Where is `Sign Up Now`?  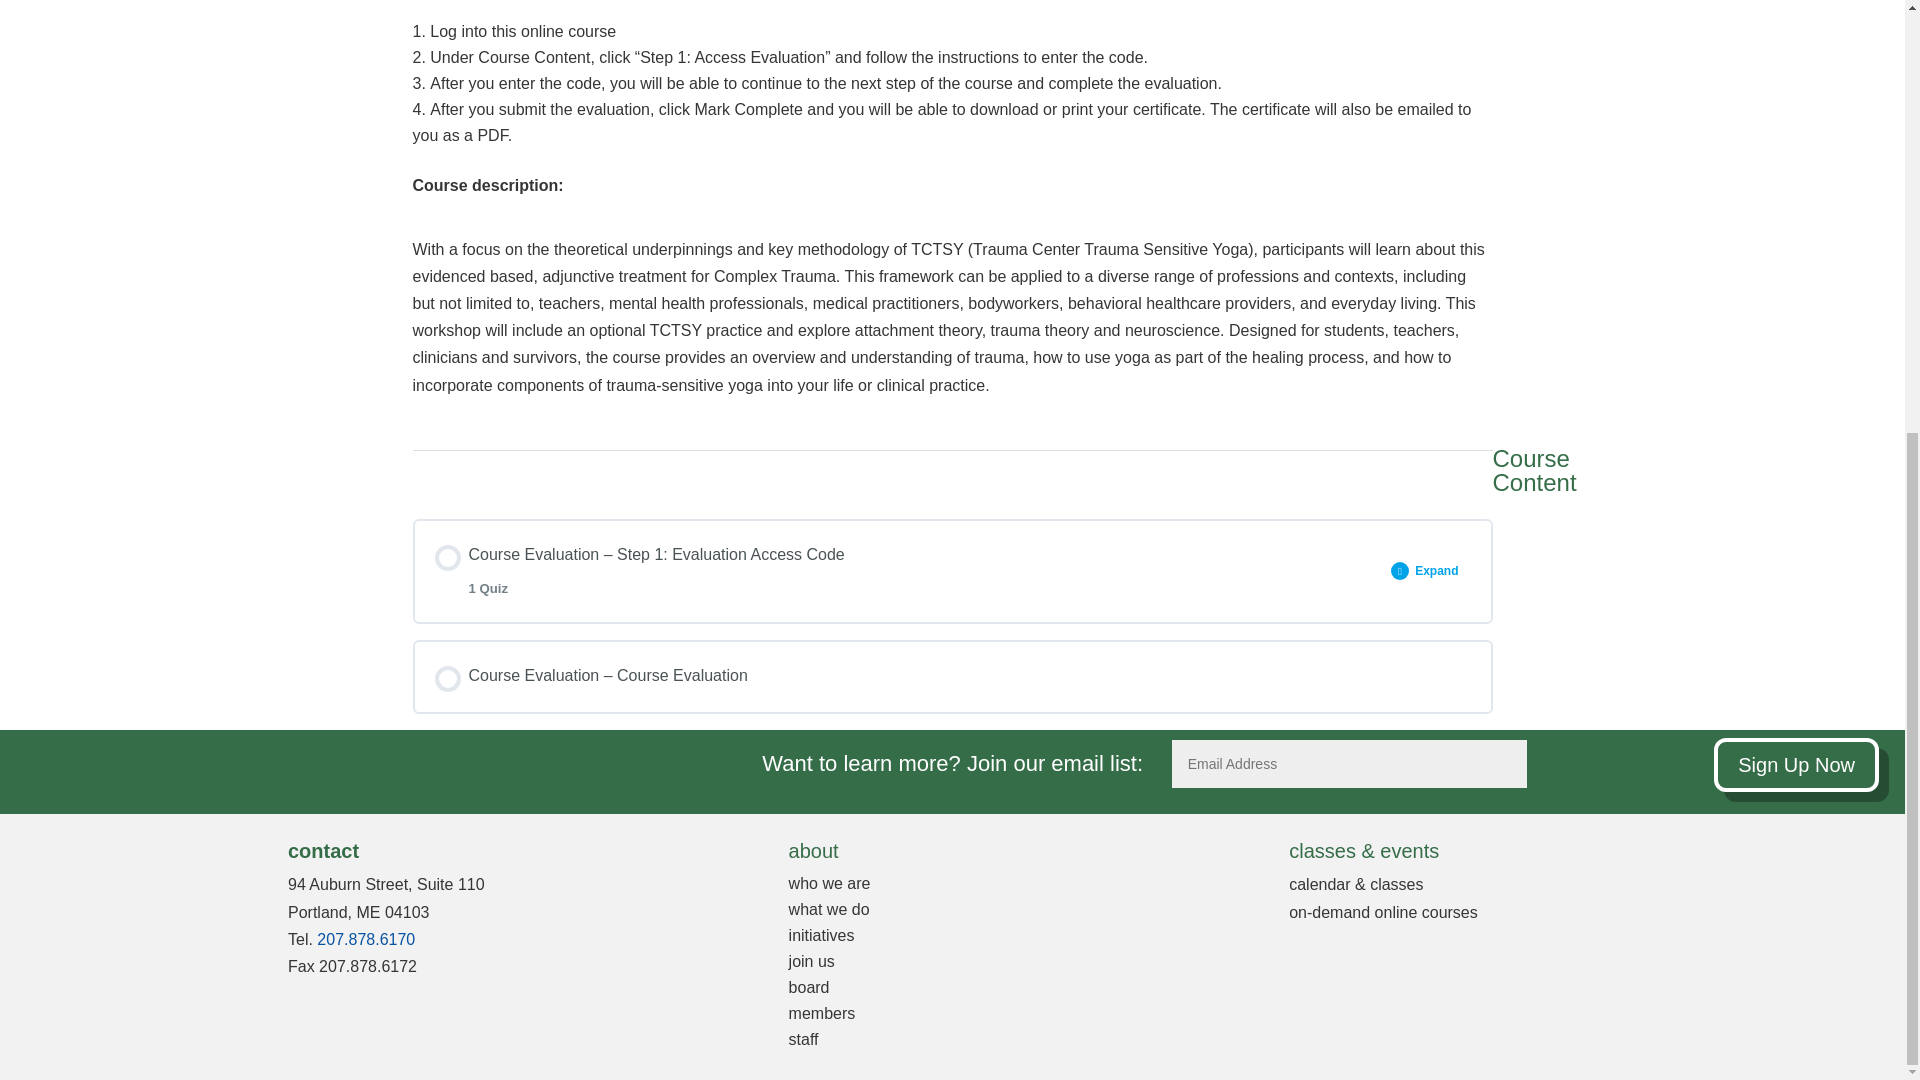
Sign Up Now is located at coordinates (1796, 764).